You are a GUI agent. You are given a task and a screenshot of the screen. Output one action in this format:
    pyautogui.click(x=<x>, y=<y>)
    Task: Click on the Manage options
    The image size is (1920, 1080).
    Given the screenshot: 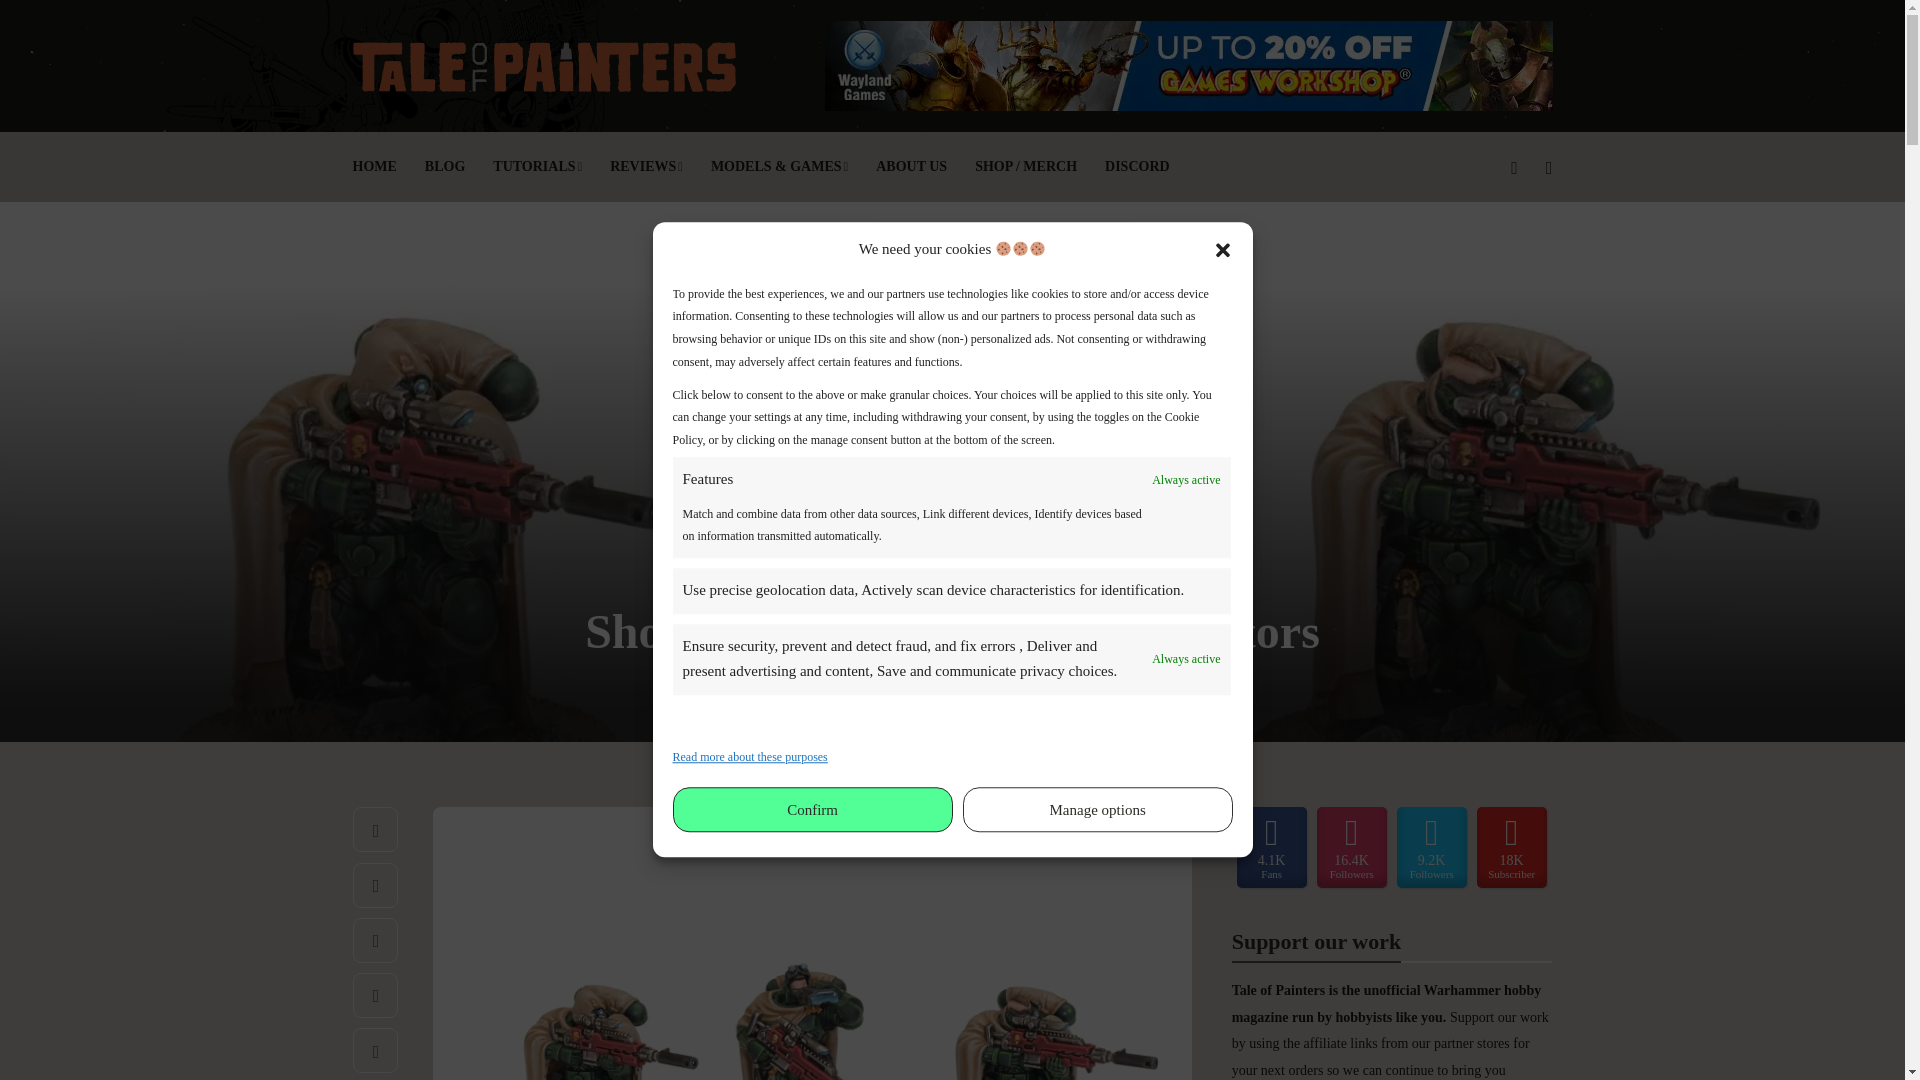 What is the action you would take?
    pyautogui.click(x=1098, y=810)
    